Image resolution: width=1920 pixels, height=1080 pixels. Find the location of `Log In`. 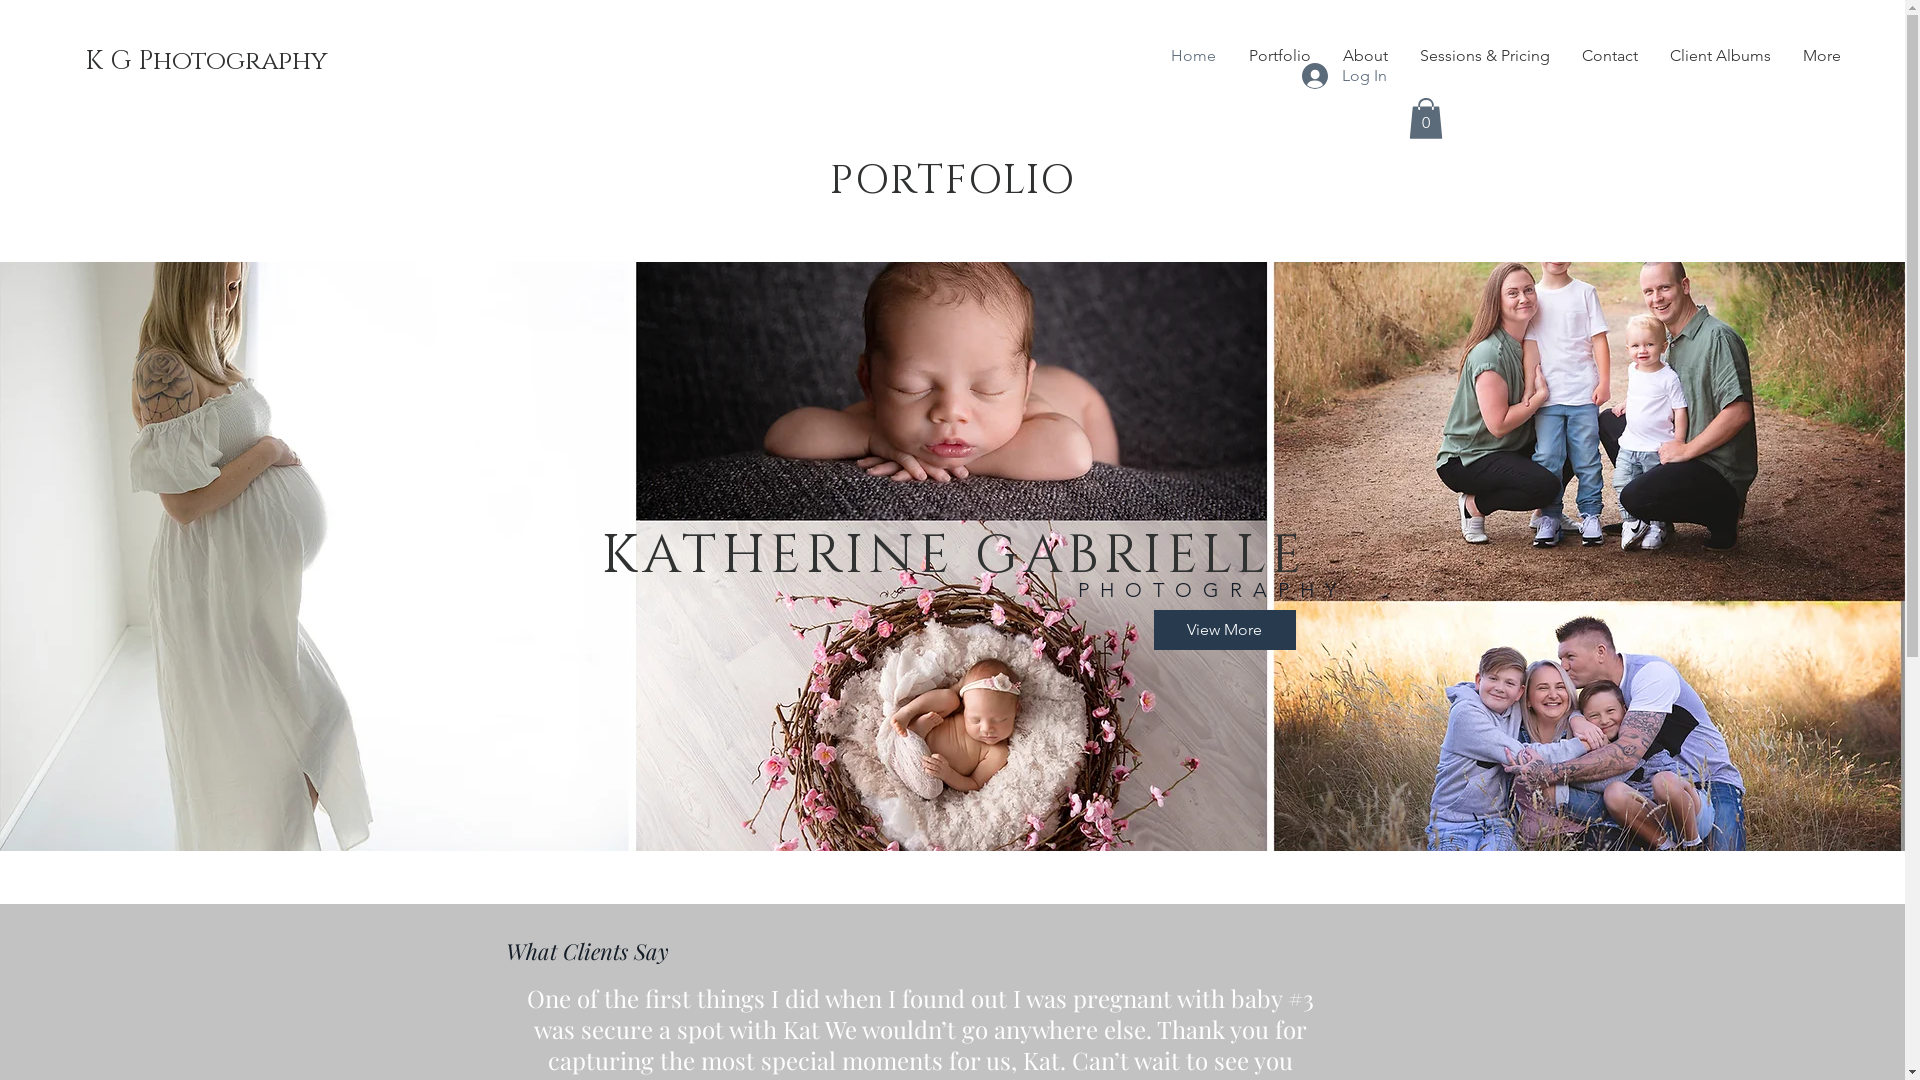

Log In is located at coordinates (1344, 76).